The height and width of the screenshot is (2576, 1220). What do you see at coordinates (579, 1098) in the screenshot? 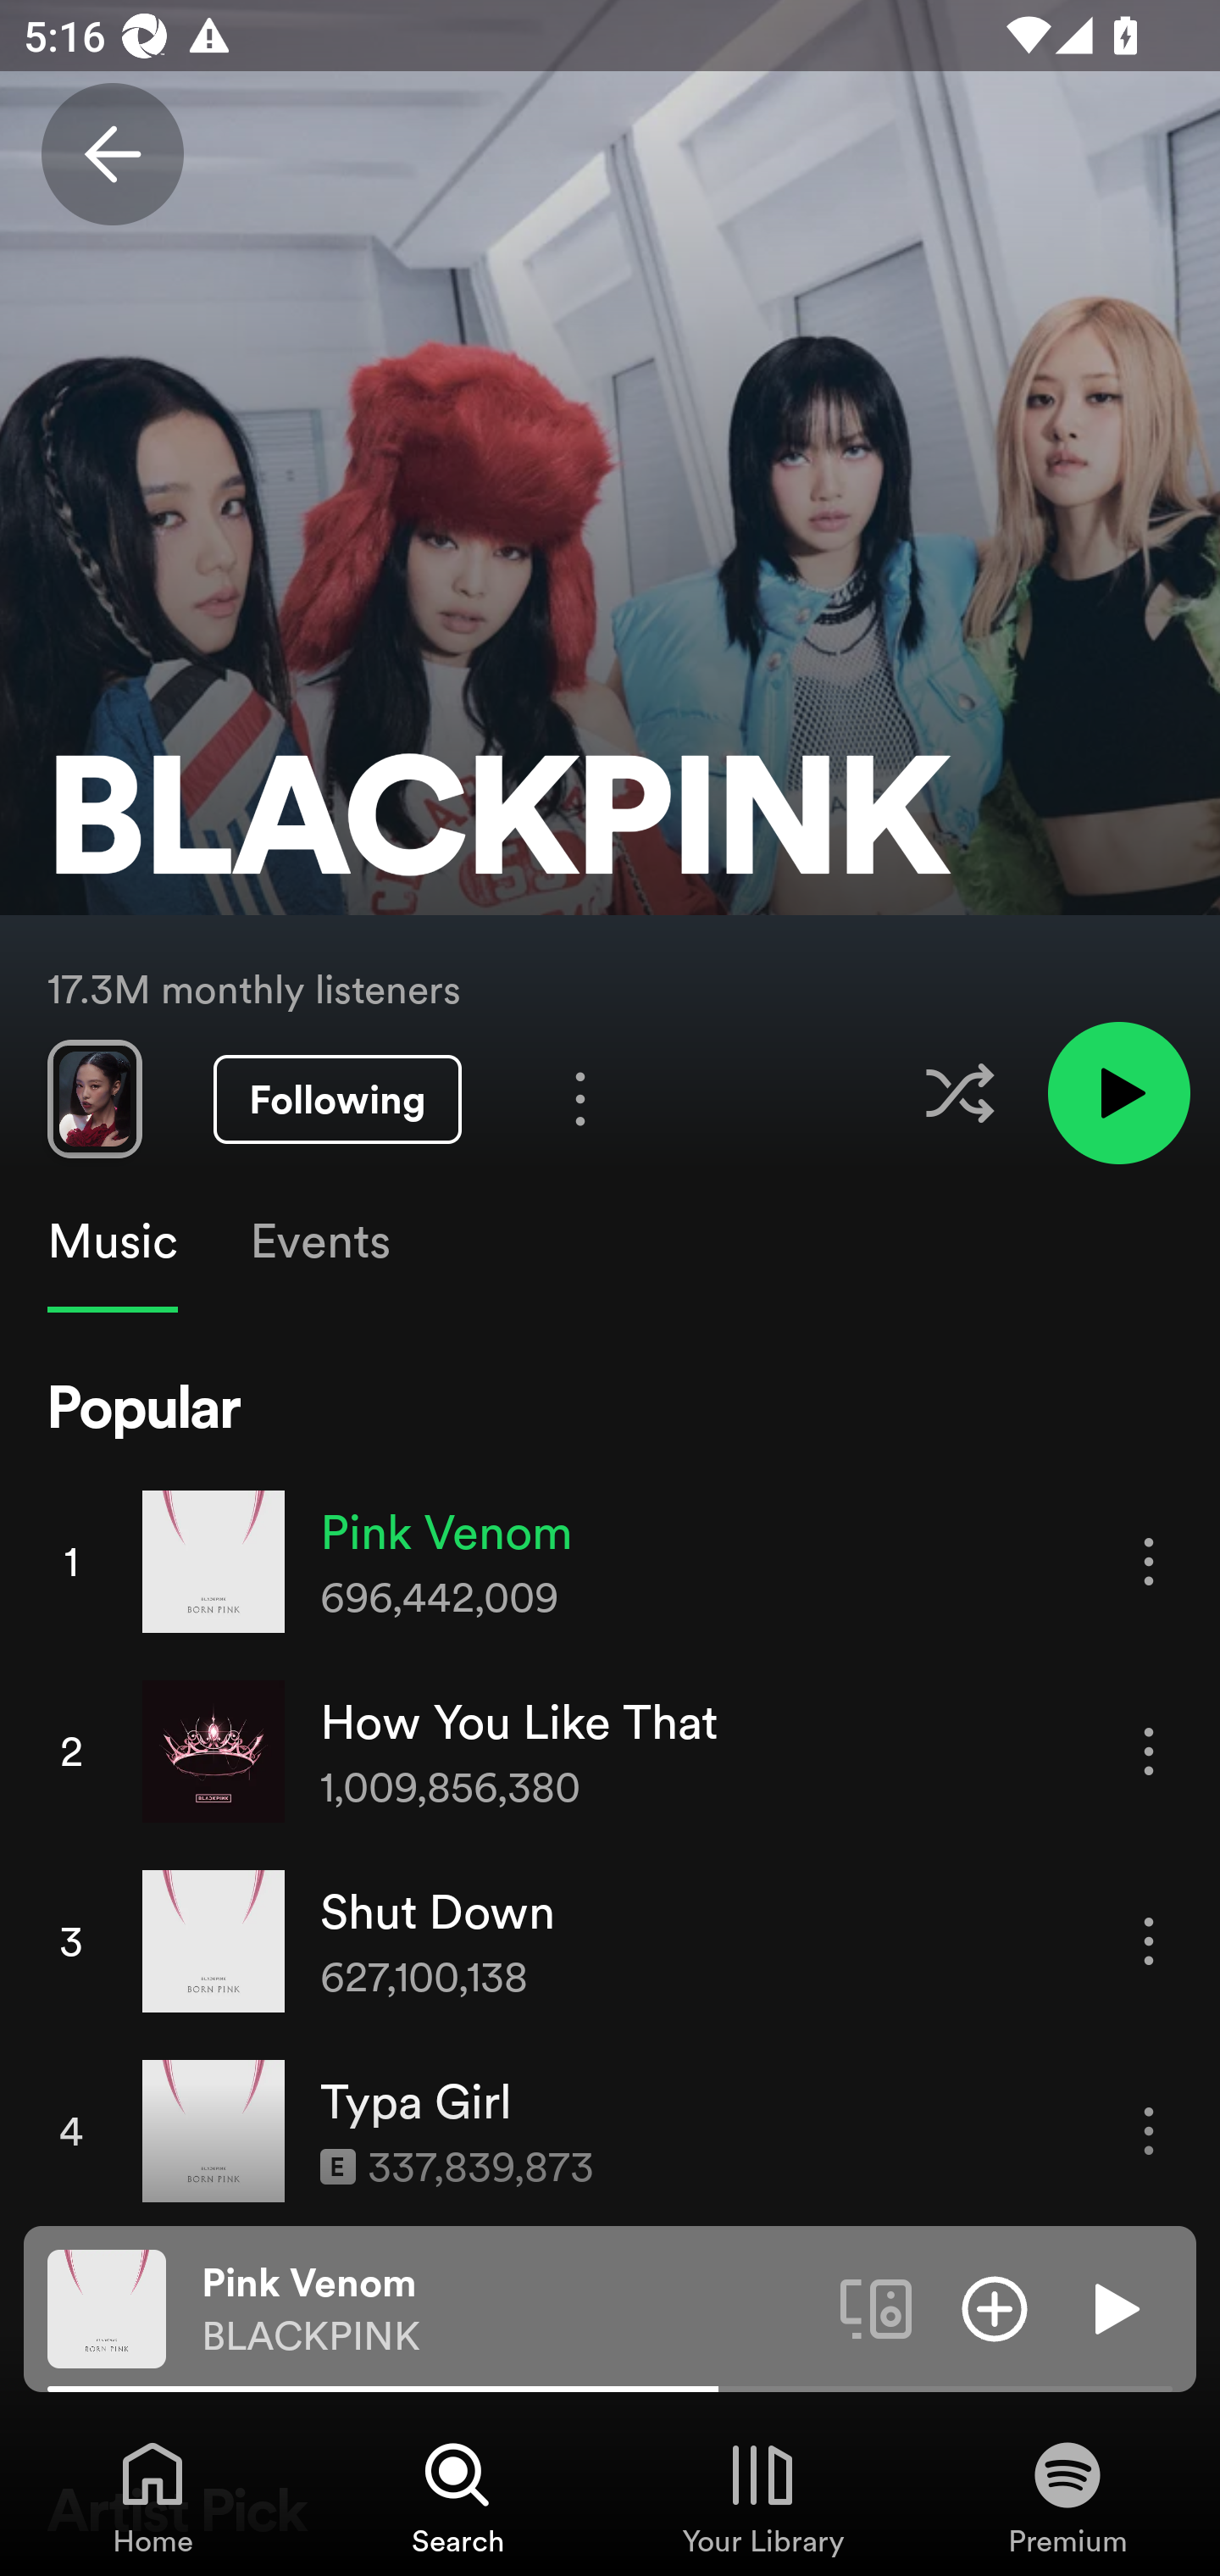
I see `More options for artist BLACKPINK` at bounding box center [579, 1098].